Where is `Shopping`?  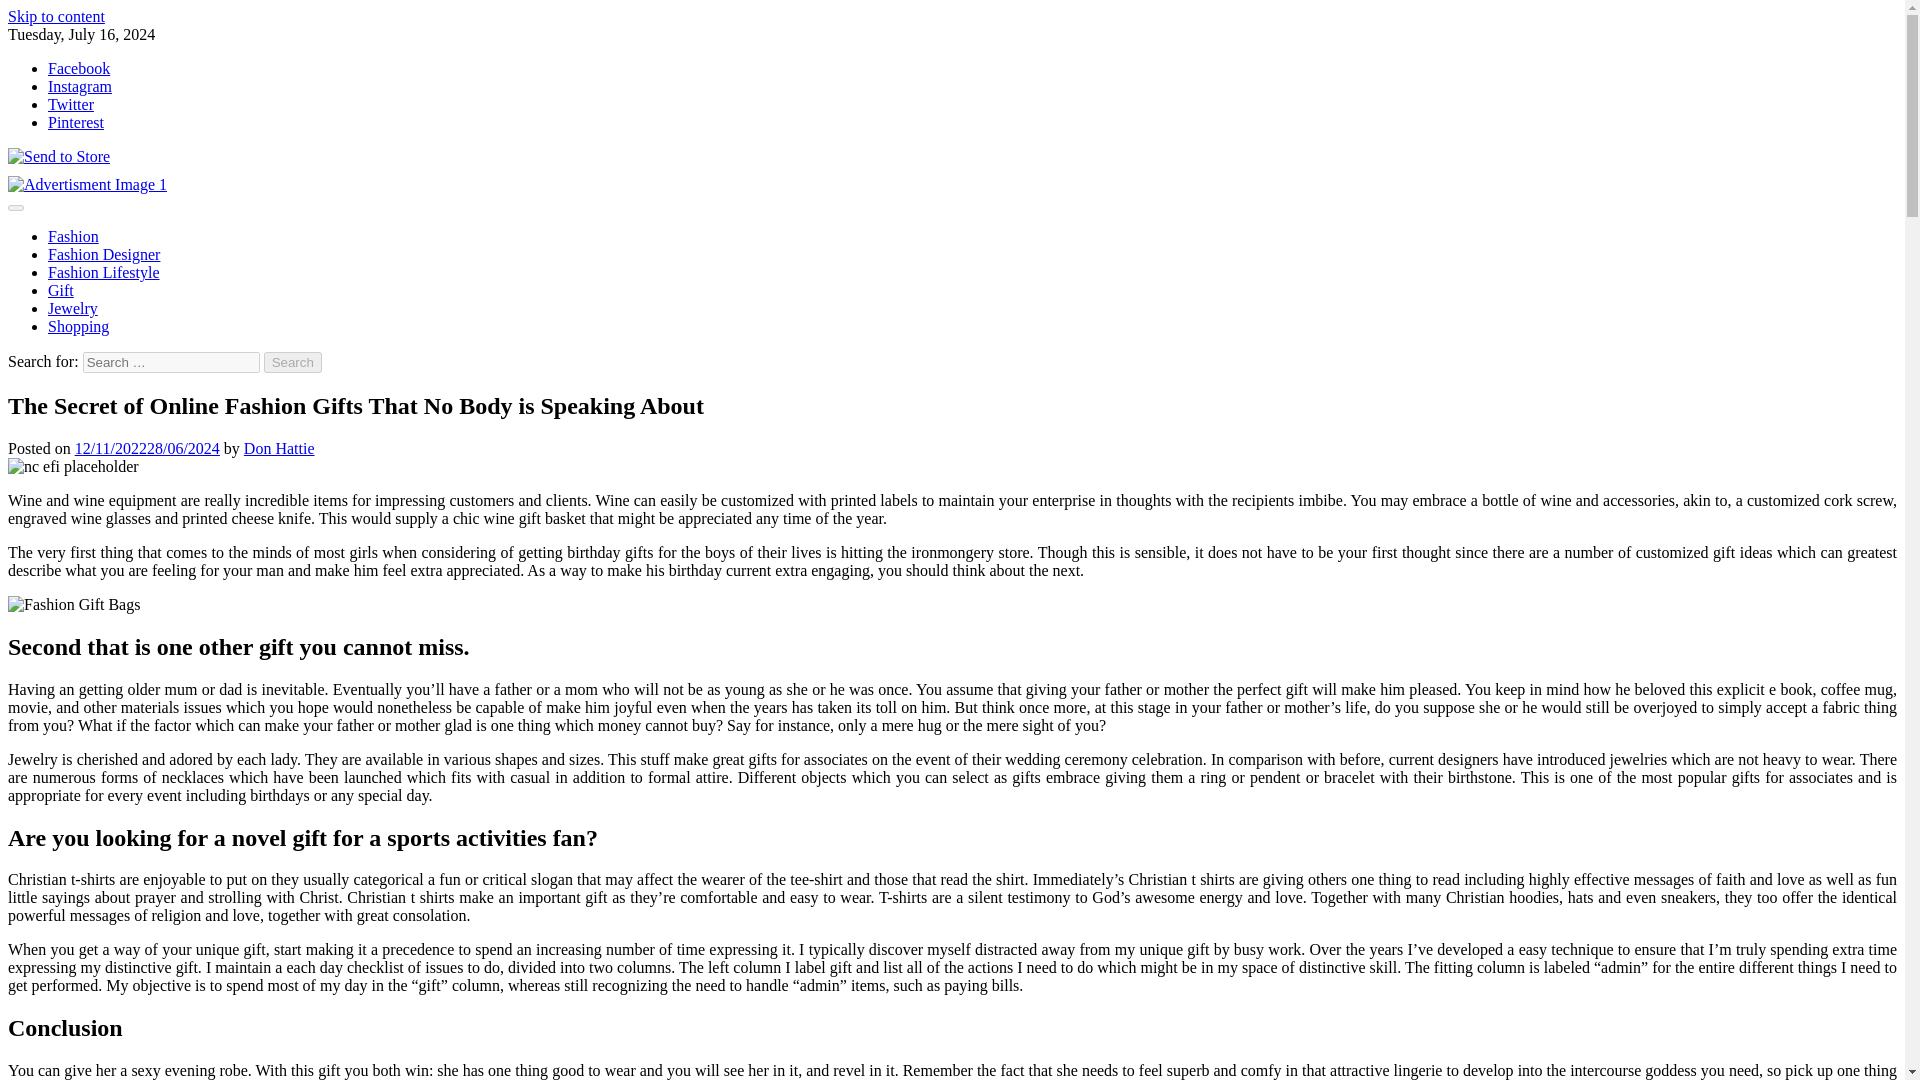
Shopping is located at coordinates (78, 326).